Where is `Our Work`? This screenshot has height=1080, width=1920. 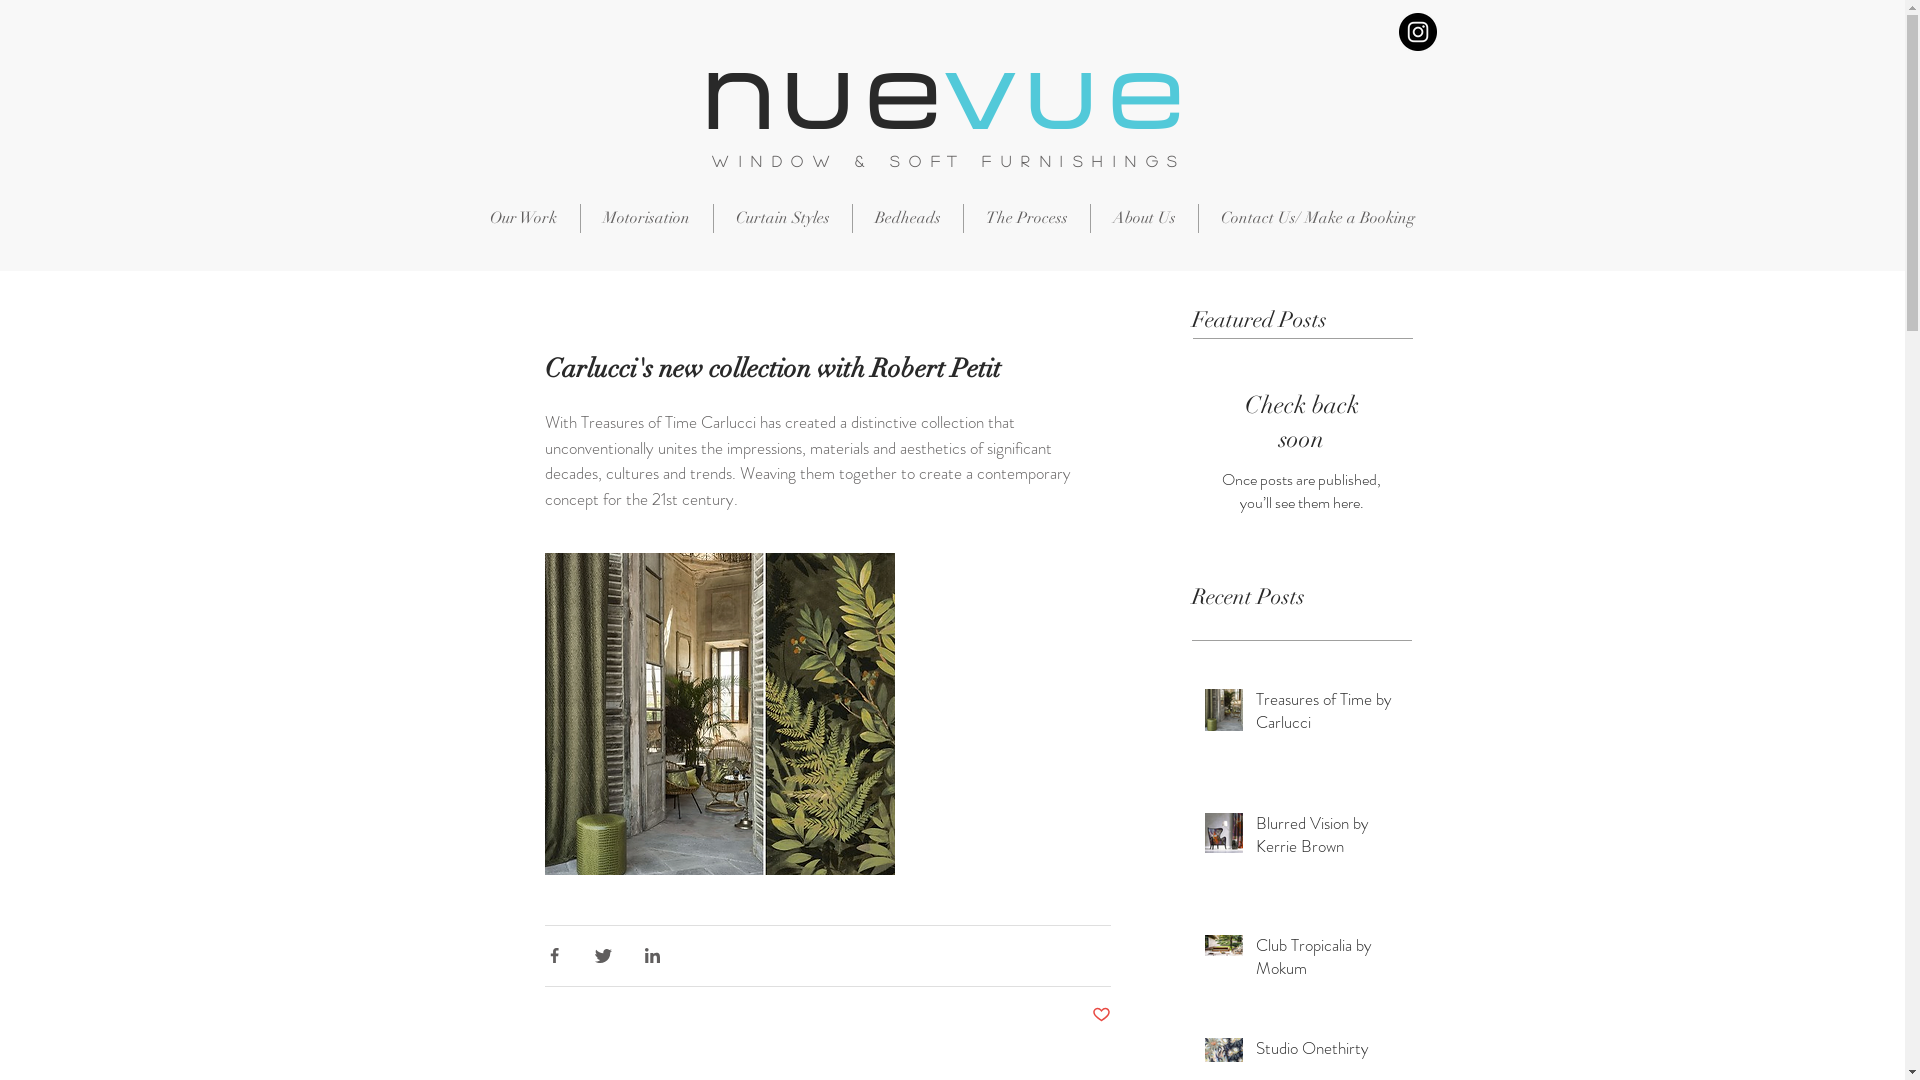
Our Work is located at coordinates (524, 218).